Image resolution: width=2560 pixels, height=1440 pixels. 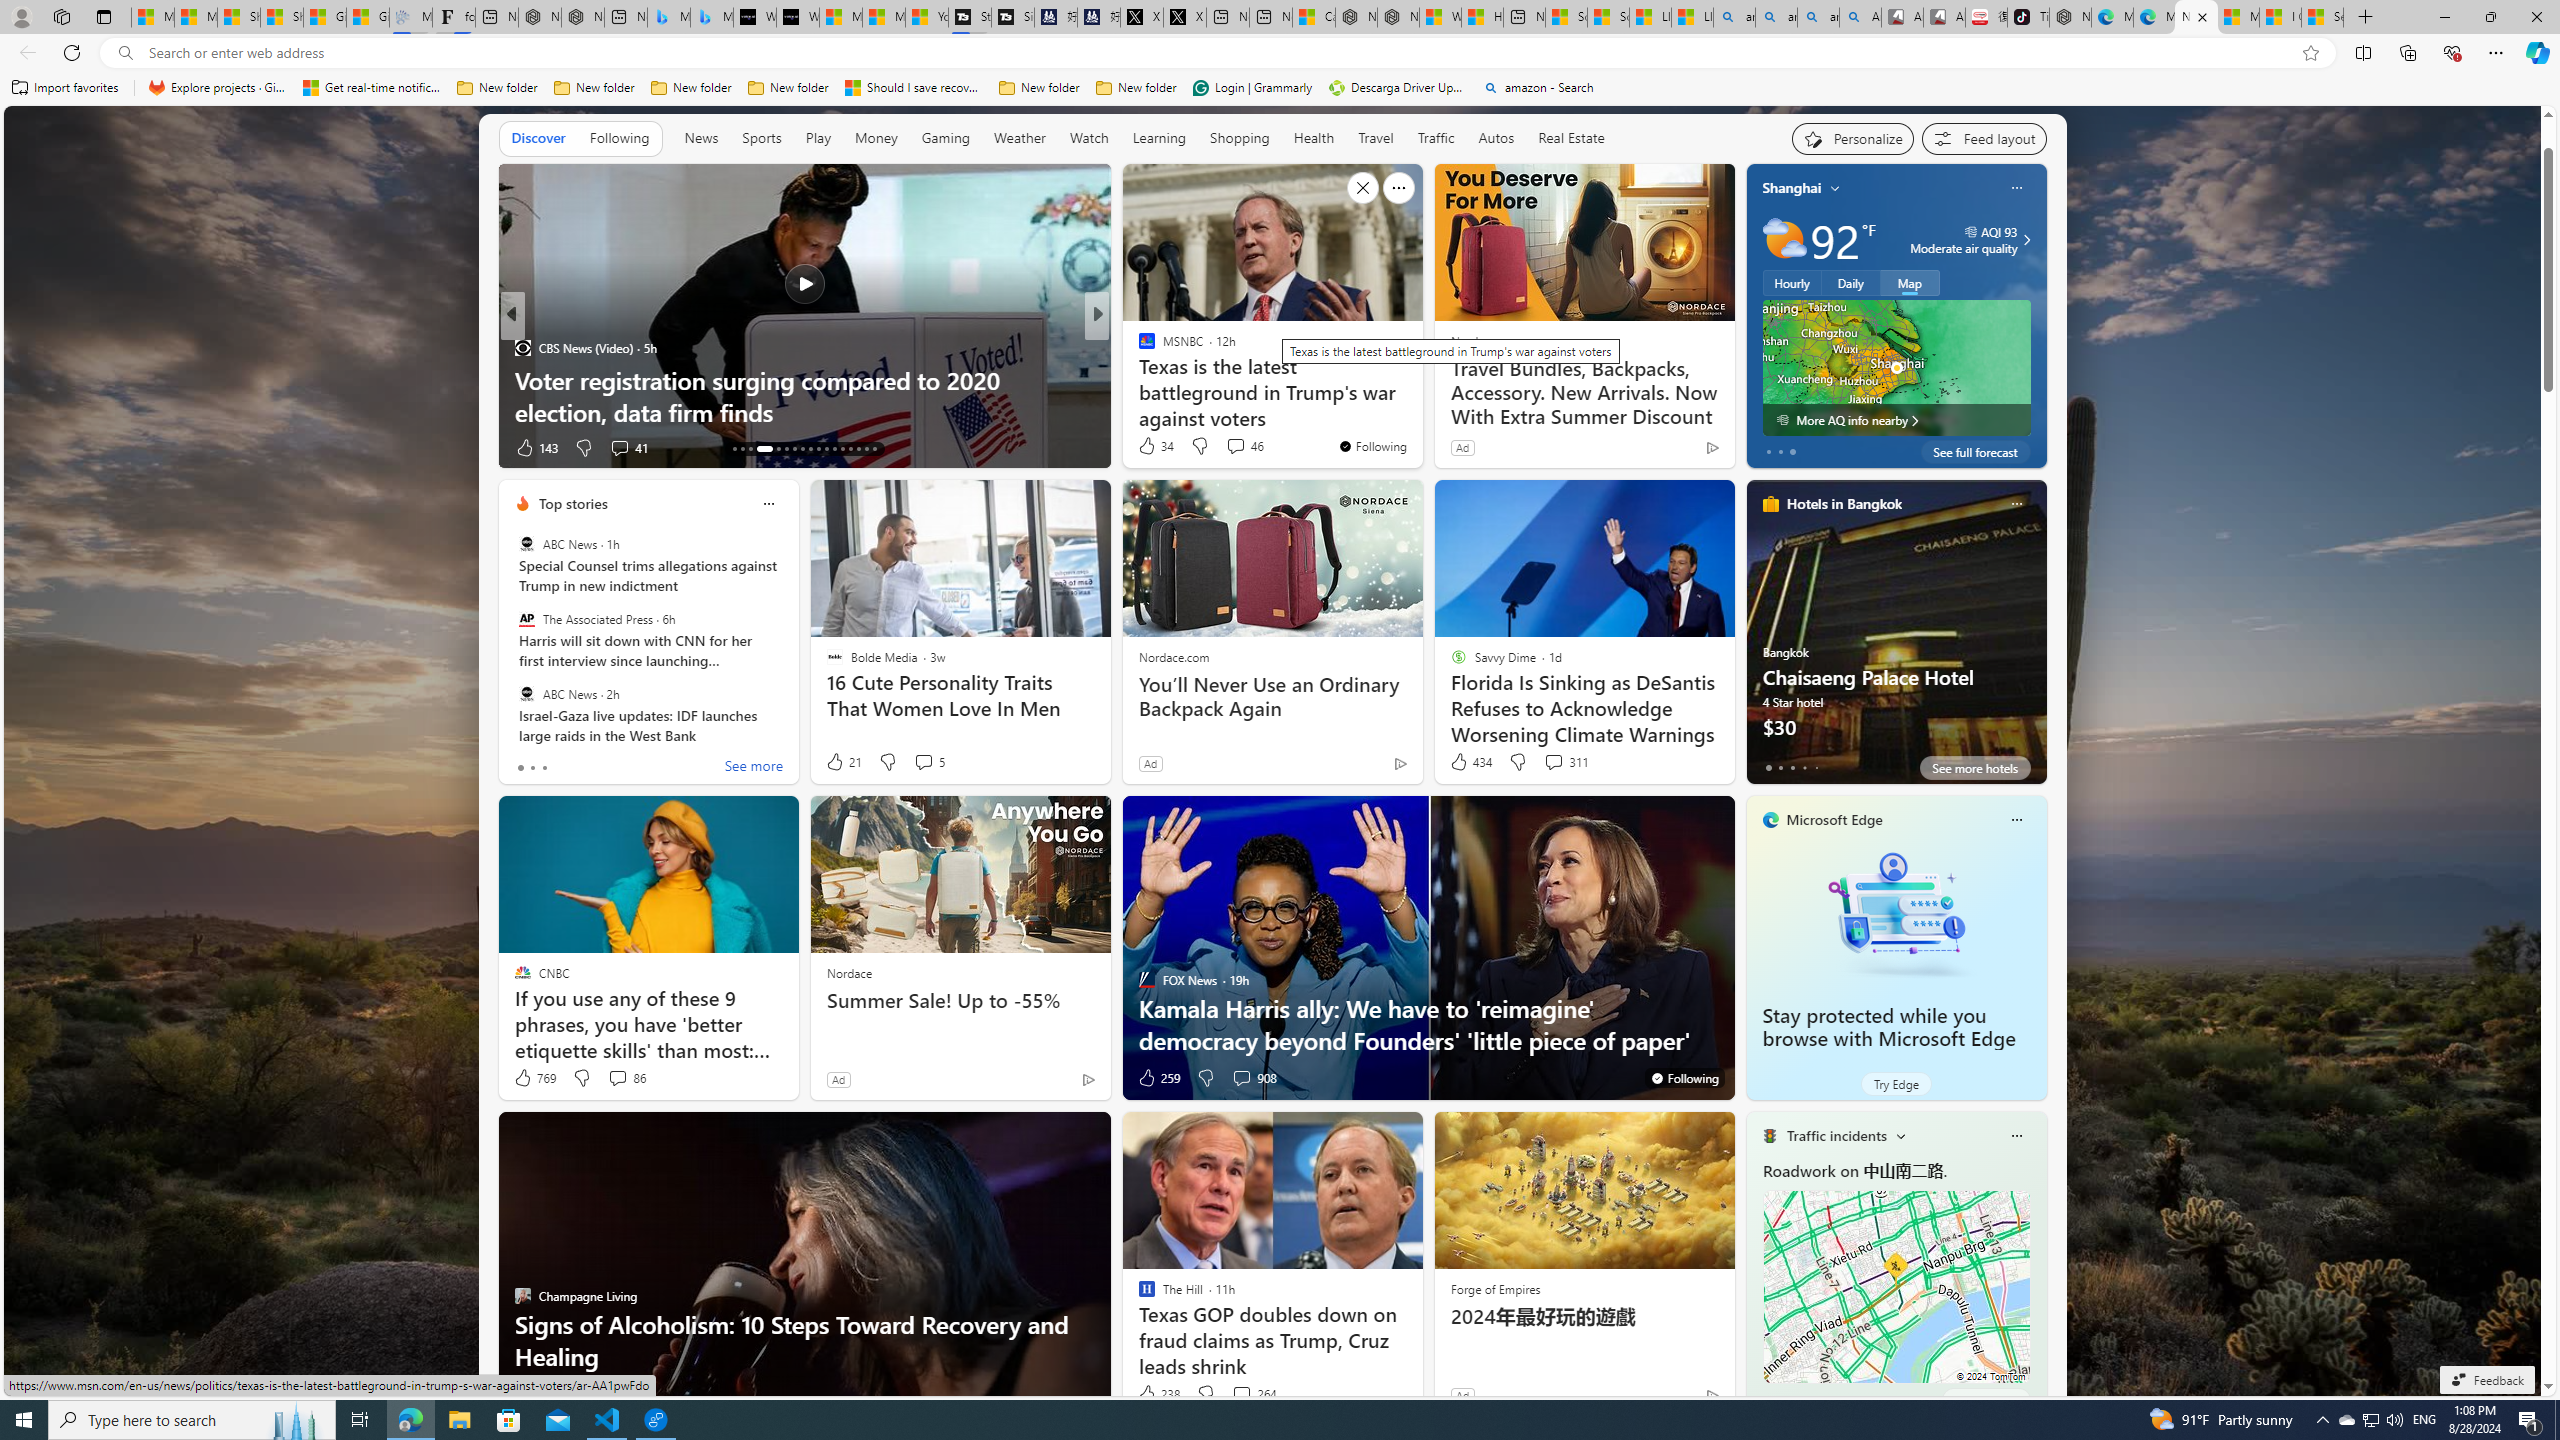 What do you see at coordinates (1148, 448) in the screenshot?
I see `49 Like` at bounding box center [1148, 448].